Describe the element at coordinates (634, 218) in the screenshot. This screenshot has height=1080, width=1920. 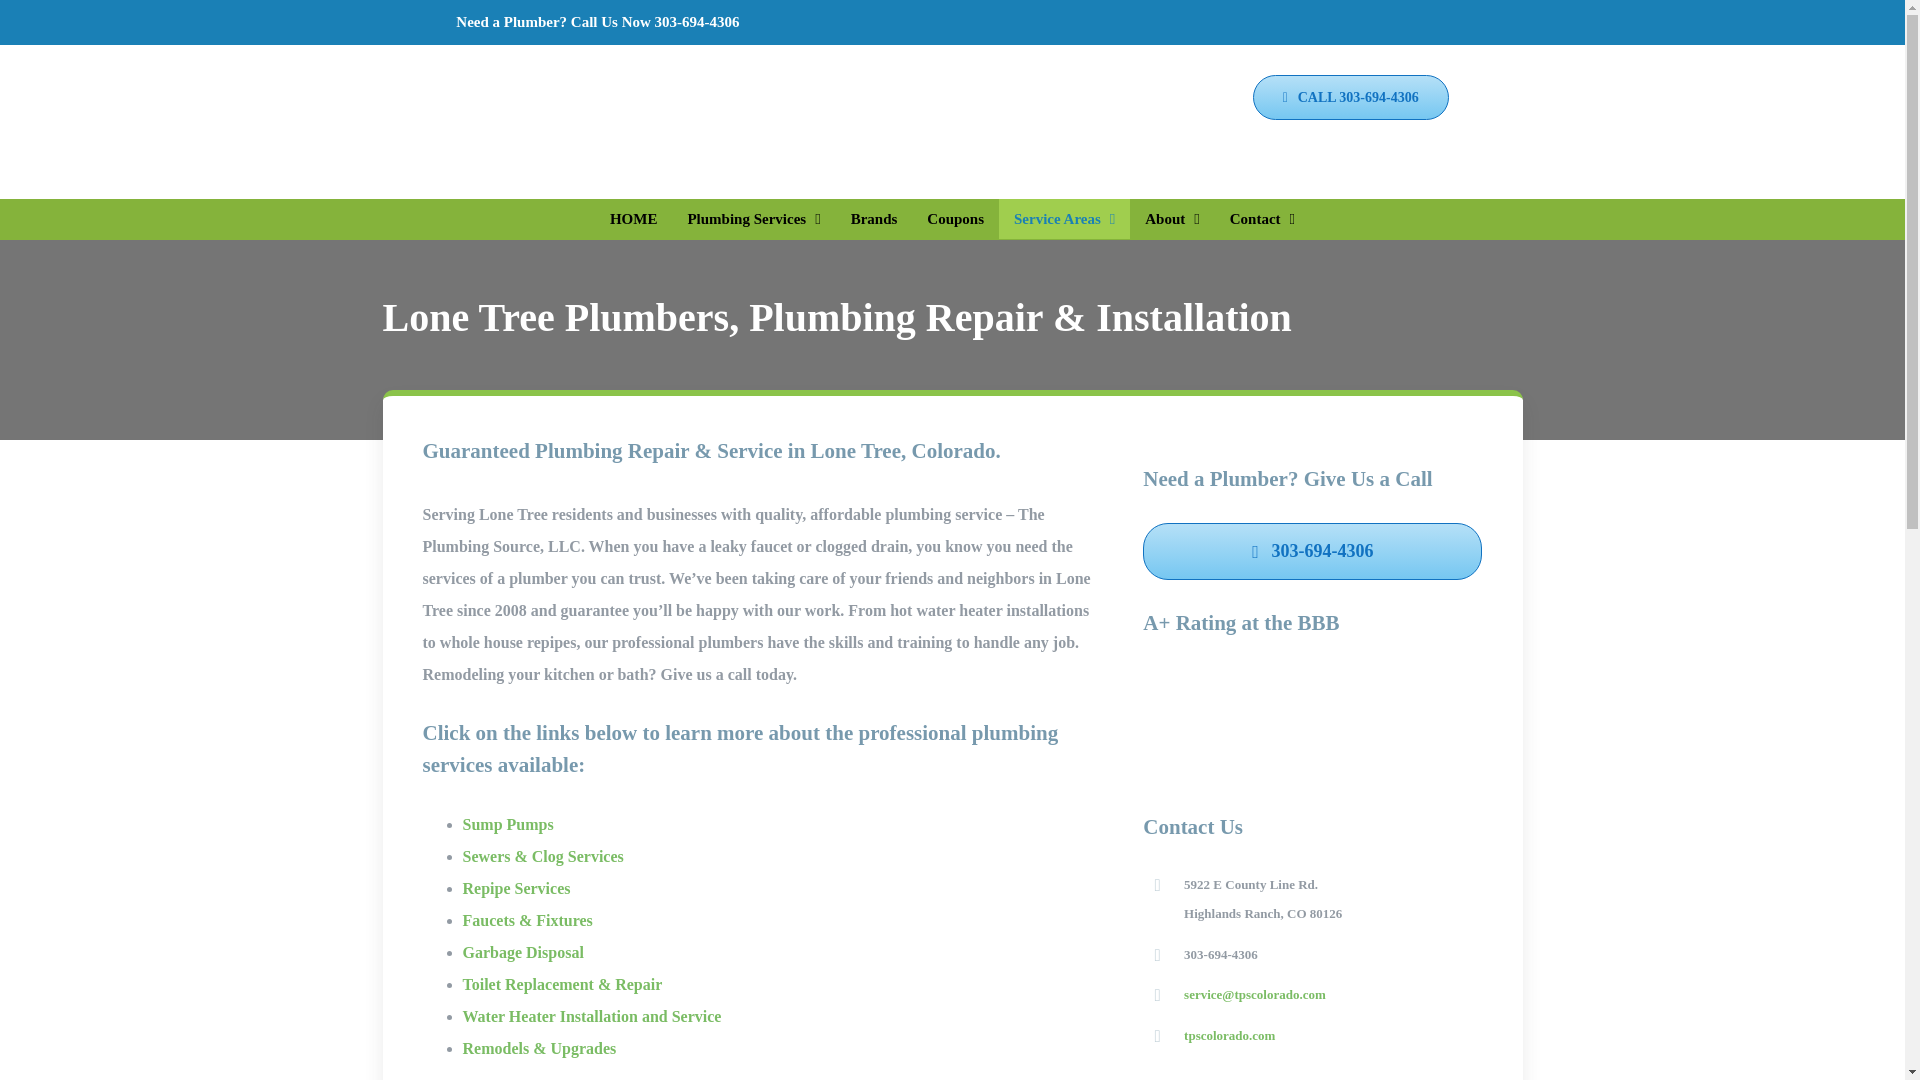
I see `HOME` at that location.